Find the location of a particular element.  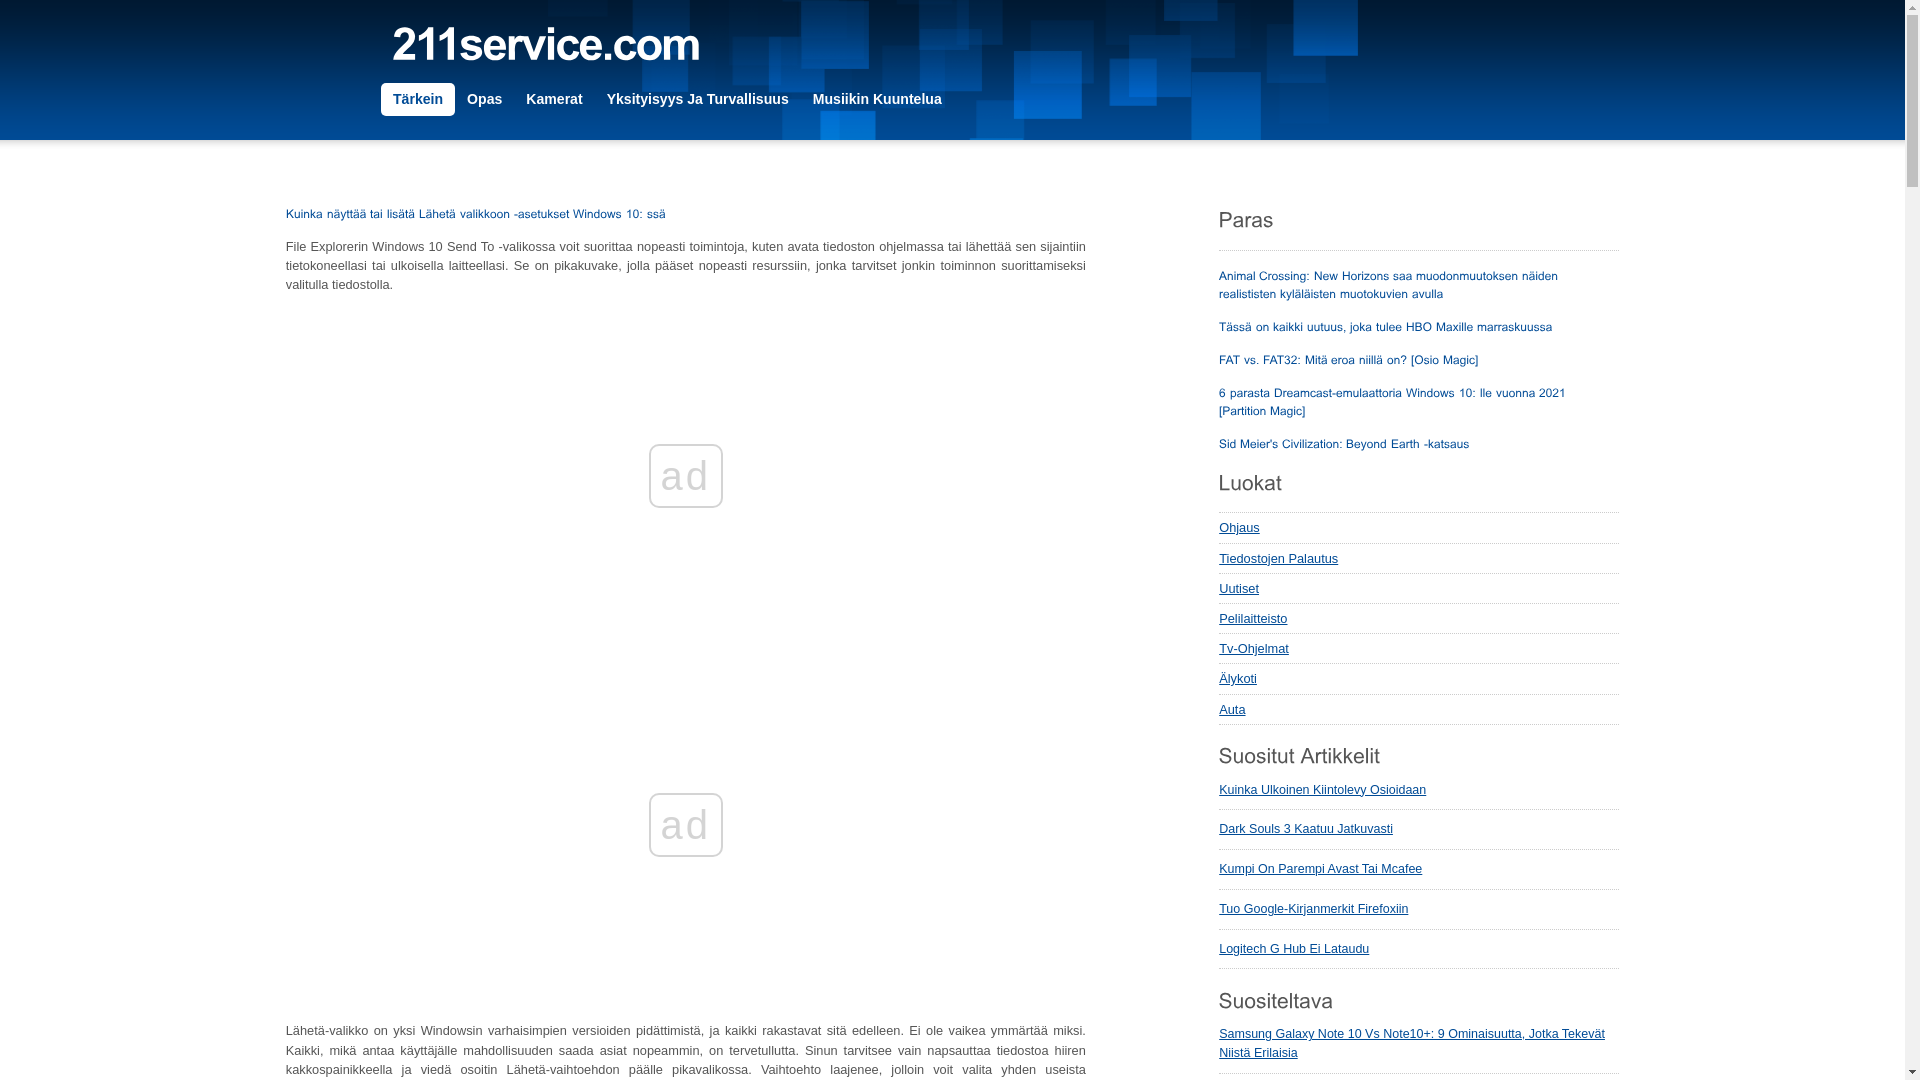

Uutiset is located at coordinates (1419, 589).